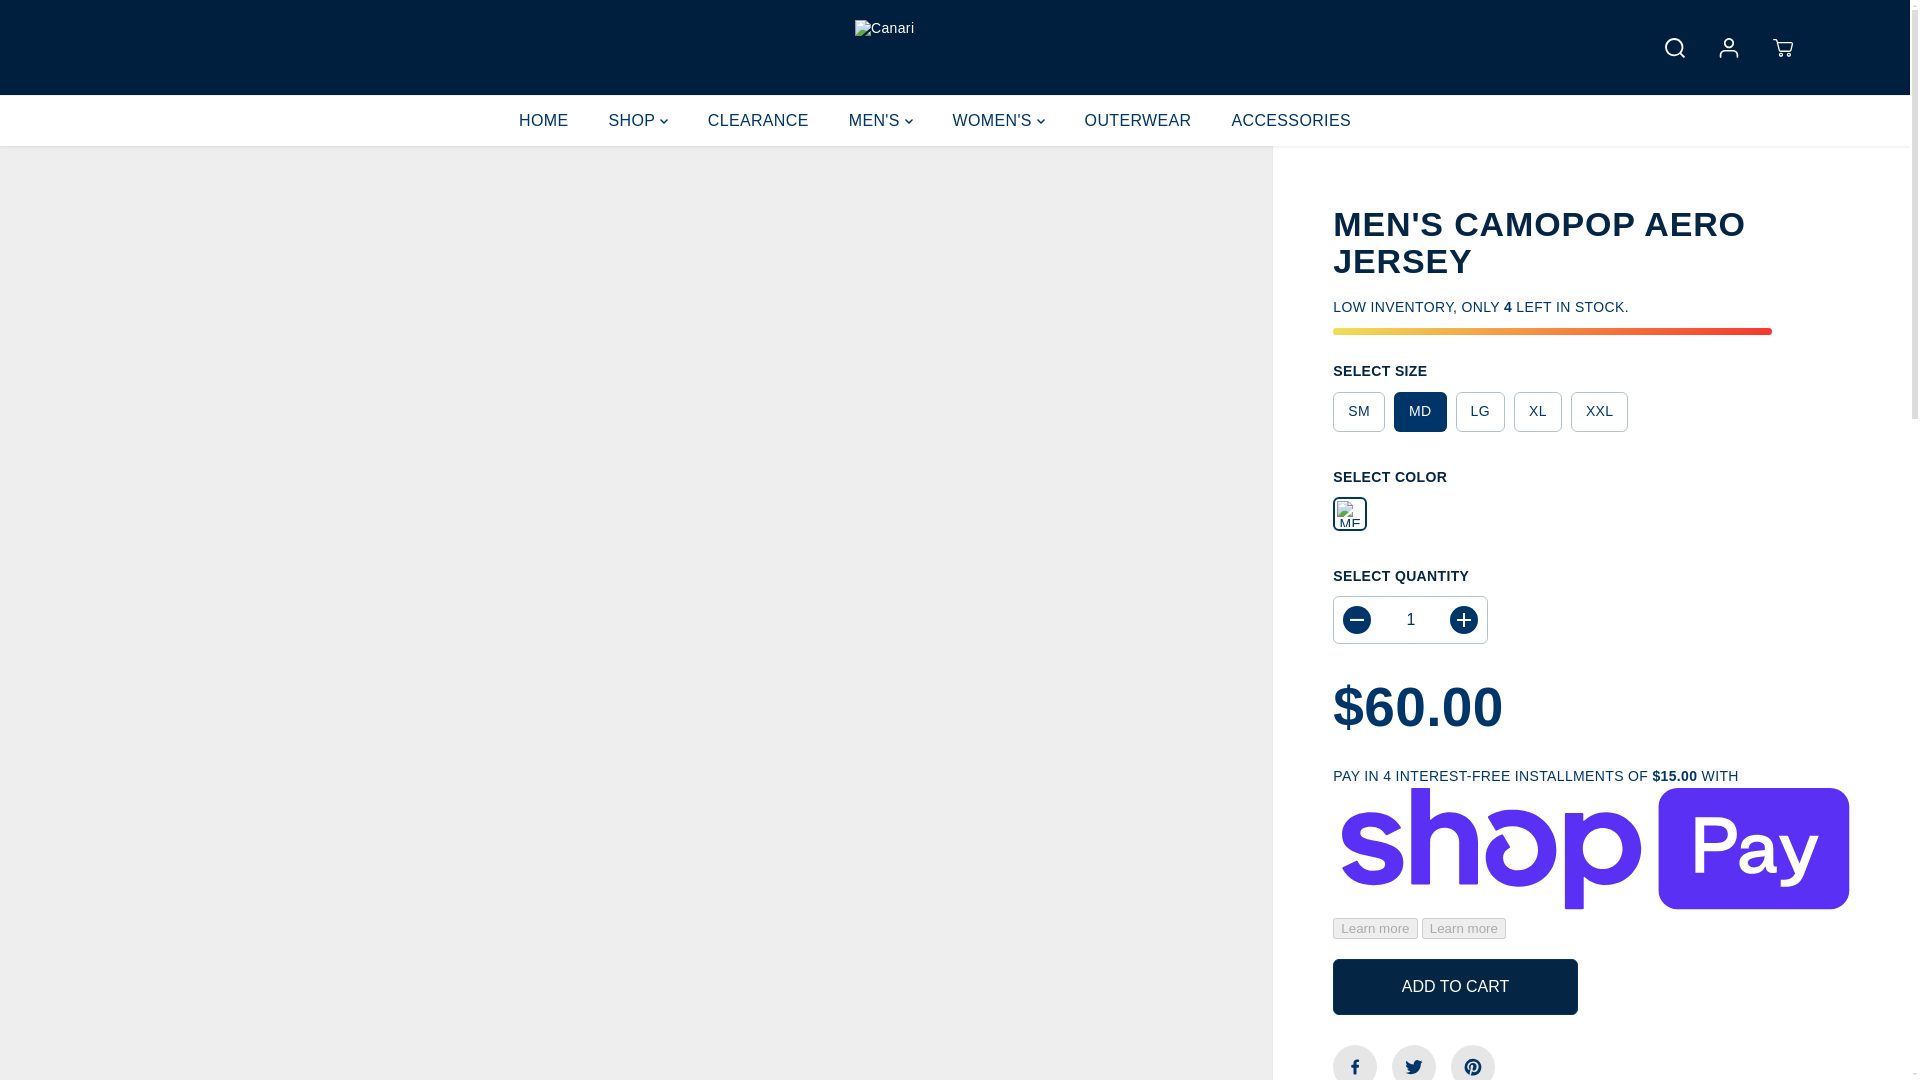 This screenshot has height=1080, width=1920. I want to click on Log in, so click(1728, 48).